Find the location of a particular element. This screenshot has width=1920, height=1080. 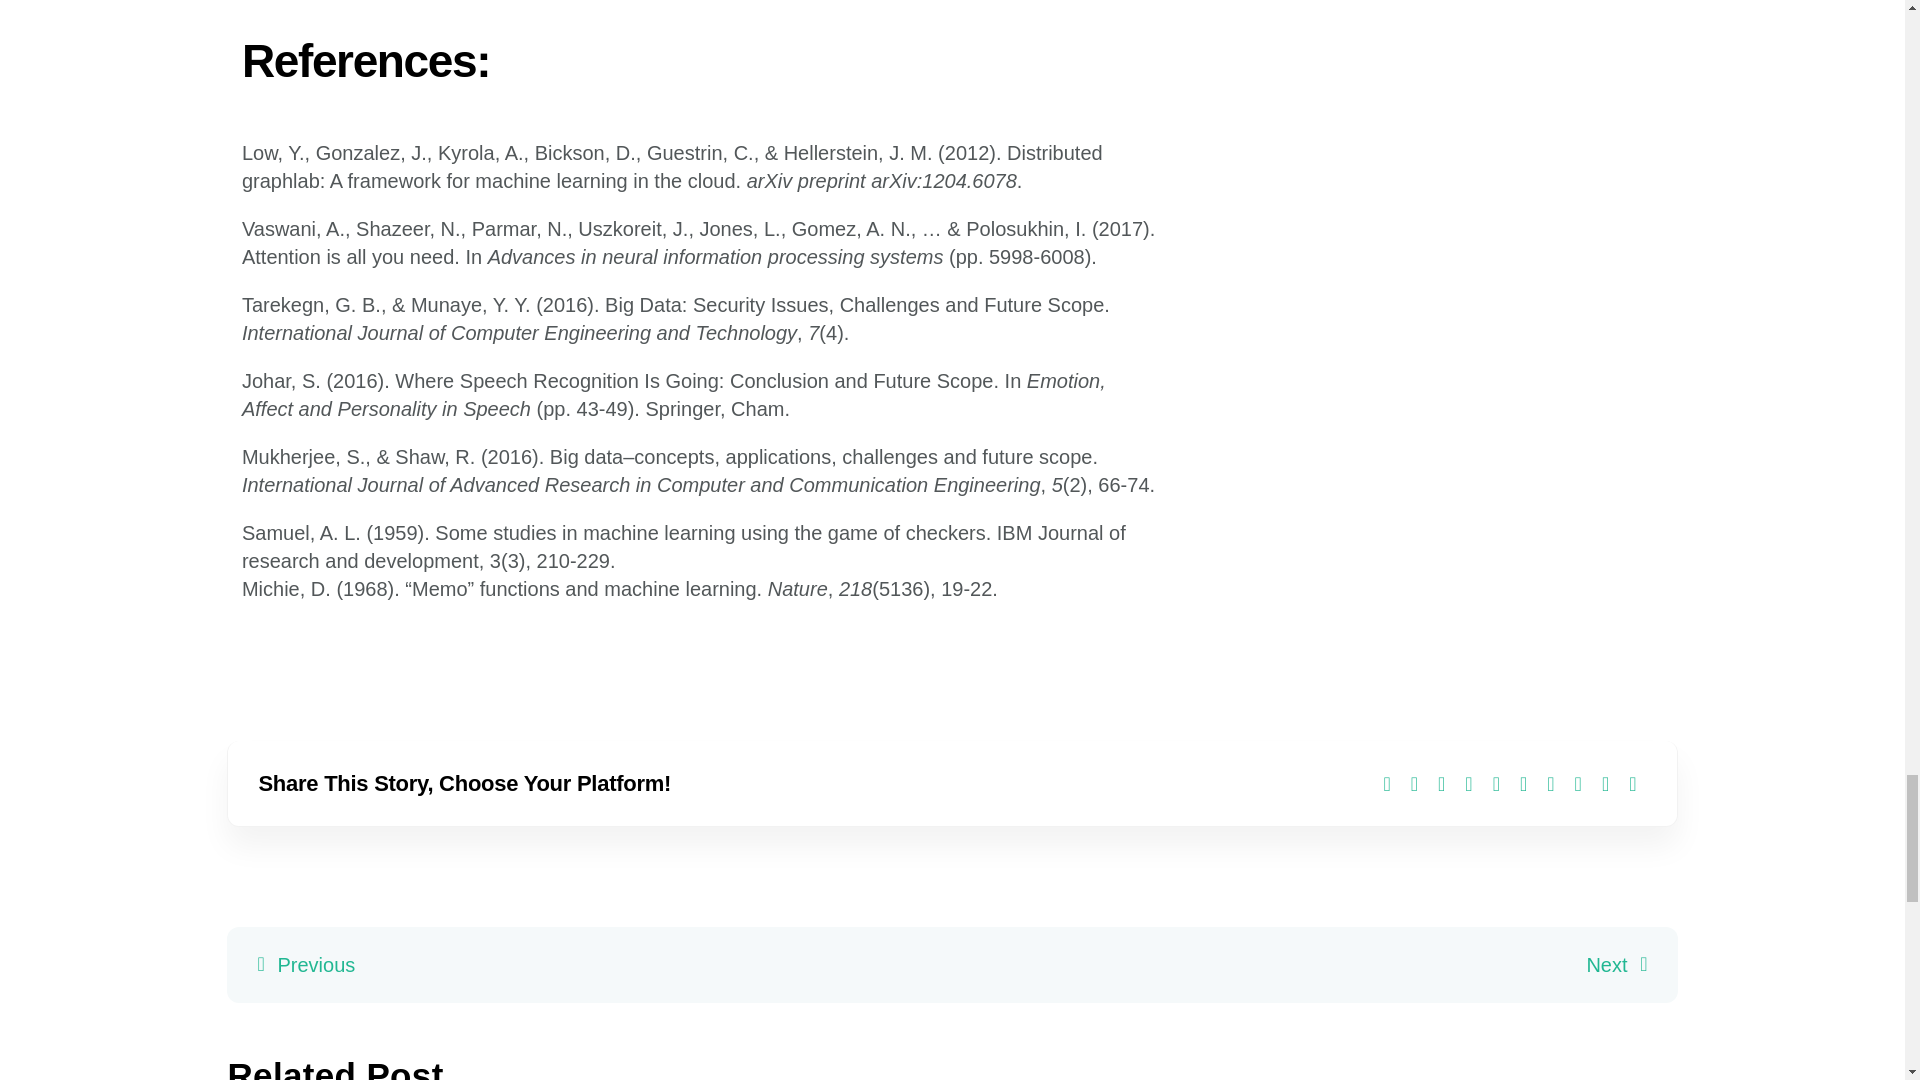

Vk is located at coordinates (1578, 784).